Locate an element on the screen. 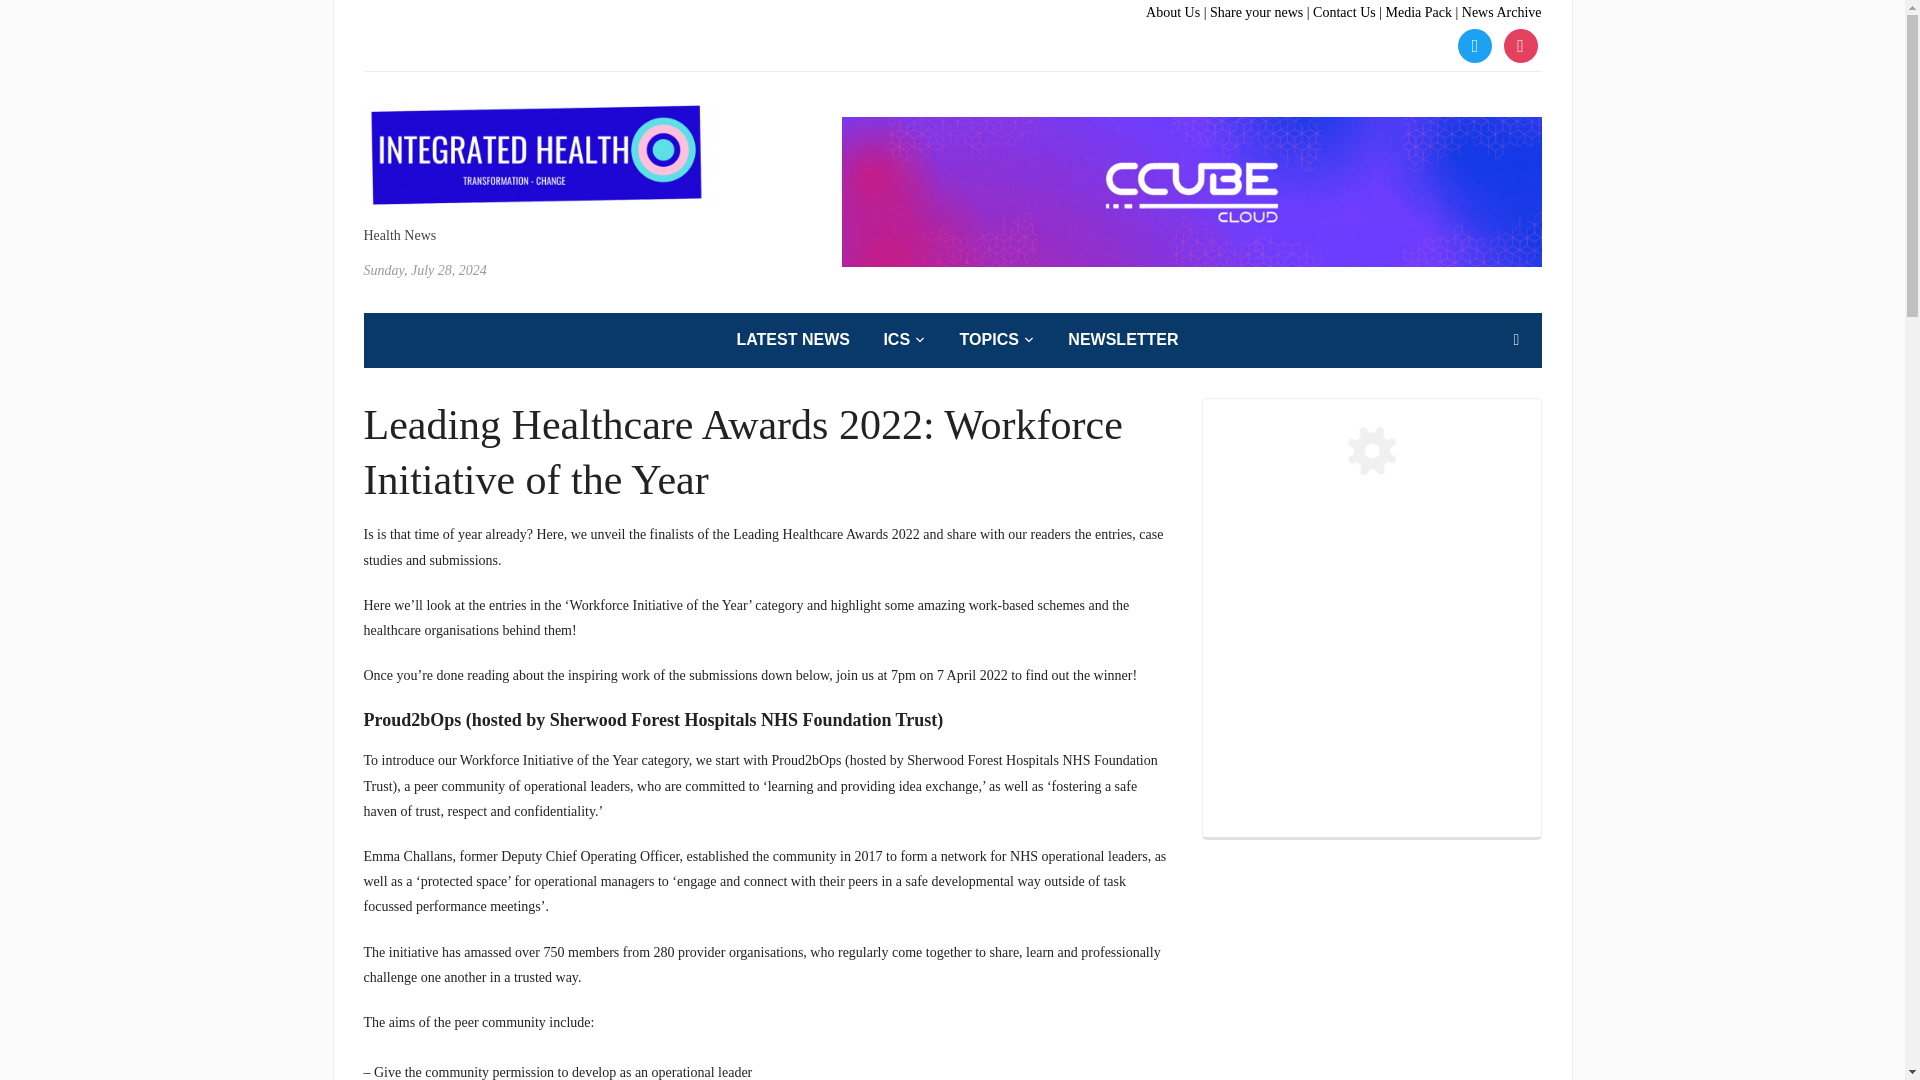  LATEST NEWS is located at coordinates (792, 340).